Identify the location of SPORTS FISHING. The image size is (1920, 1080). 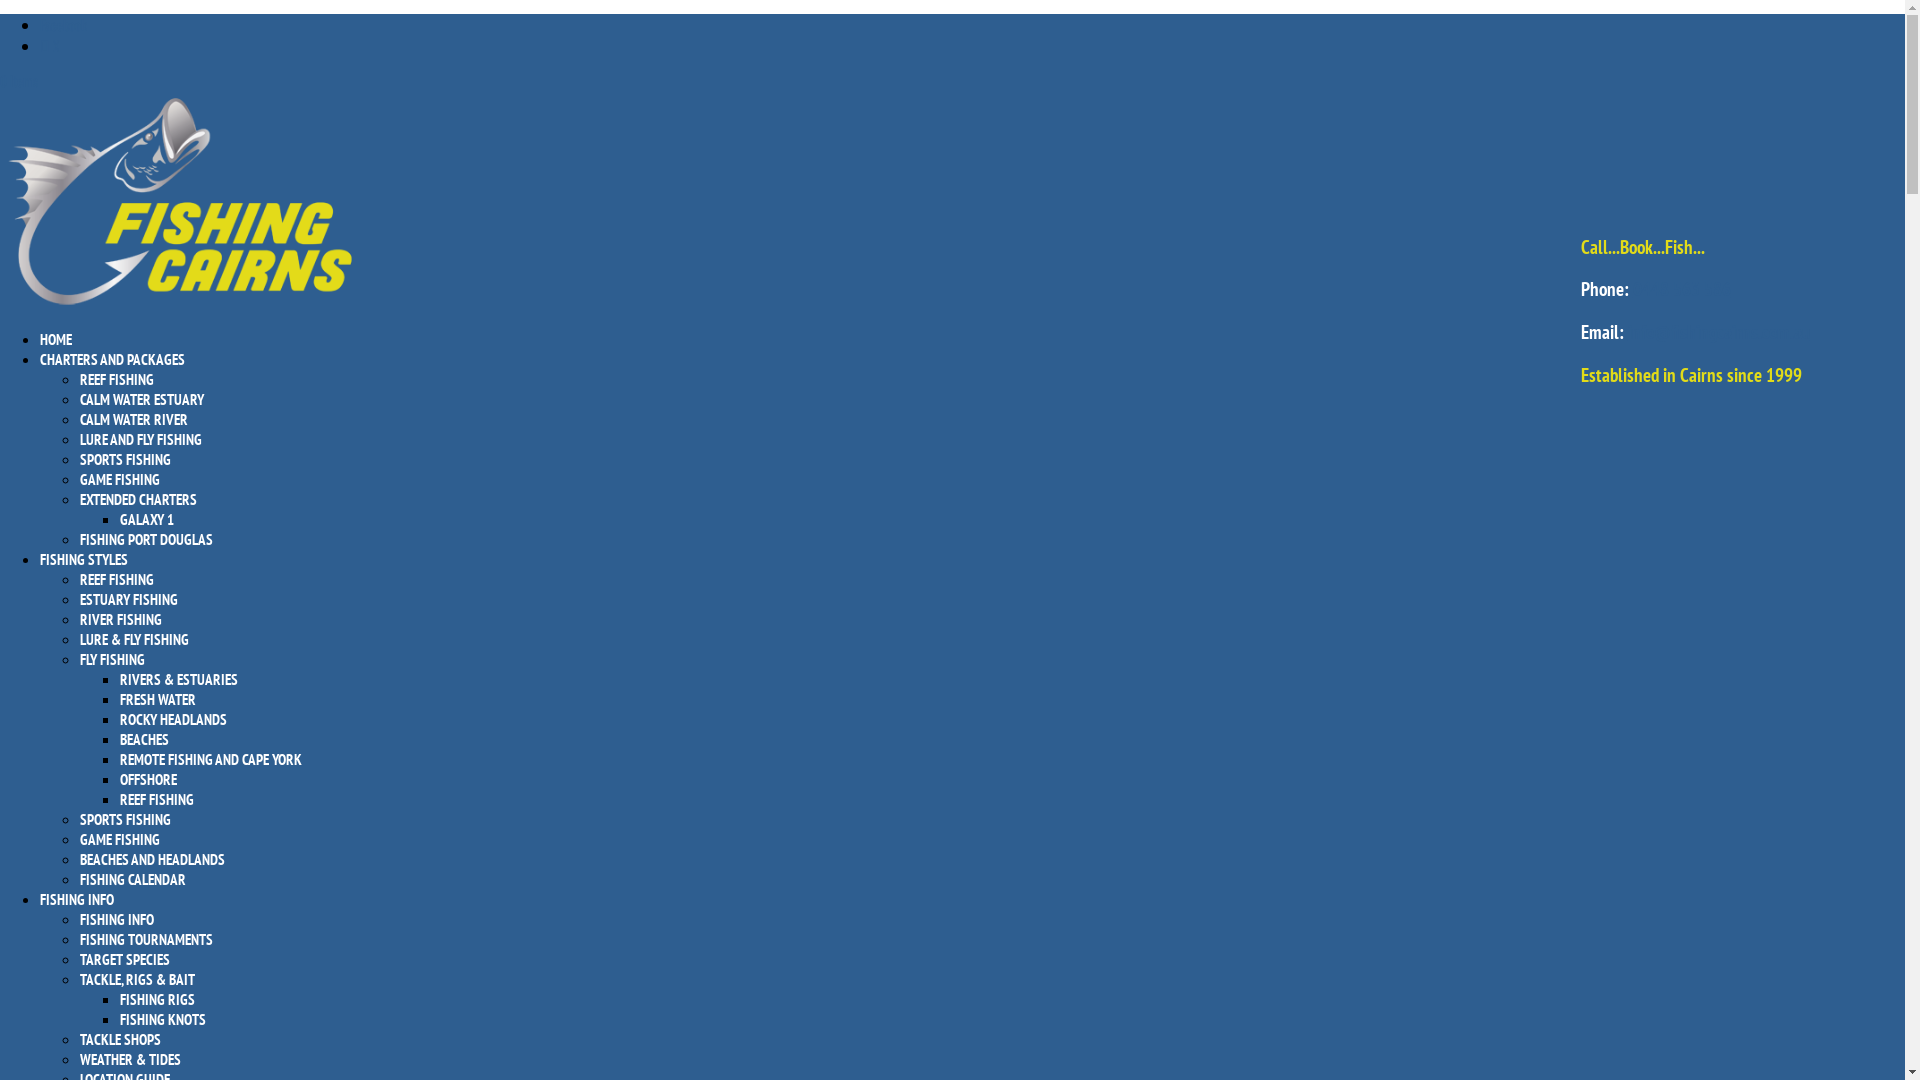
(126, 460).